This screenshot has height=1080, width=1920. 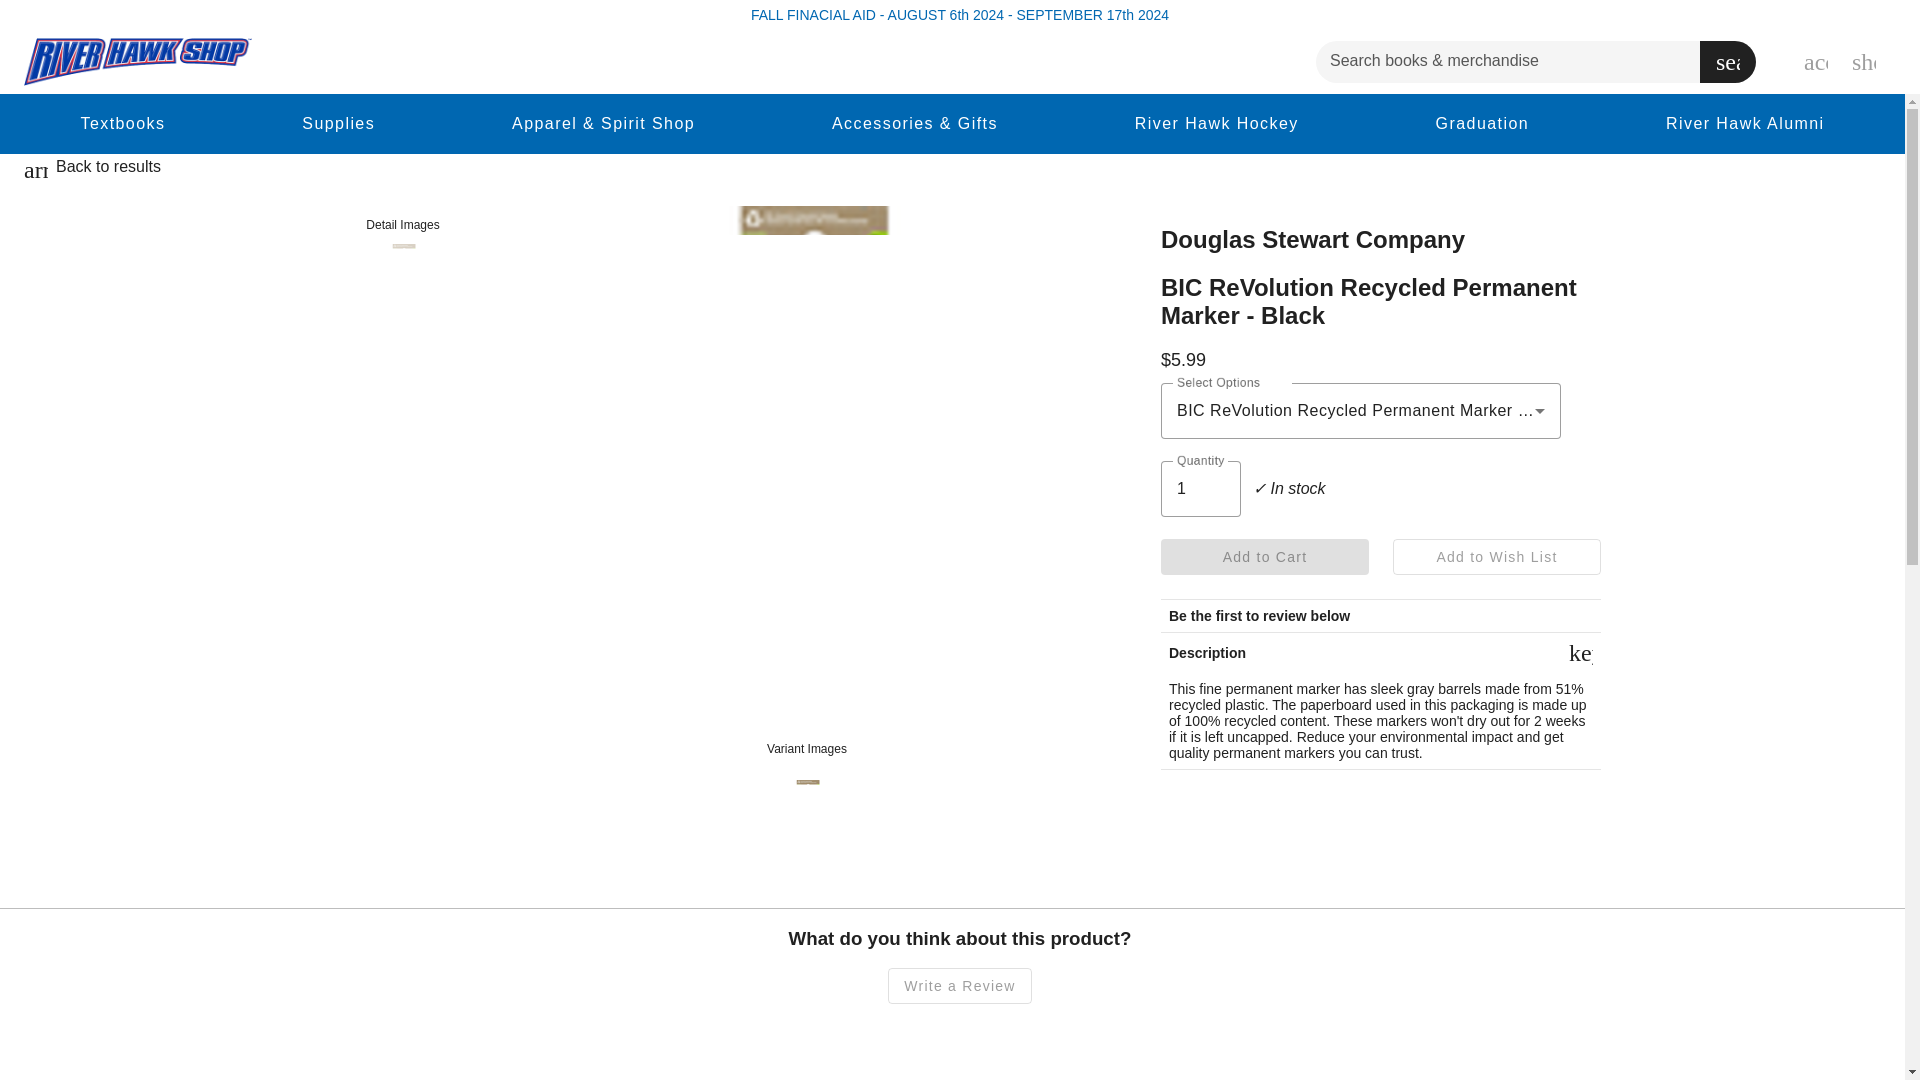 I want to click on River Hawk Hockey, so click(x=1217, y=123).